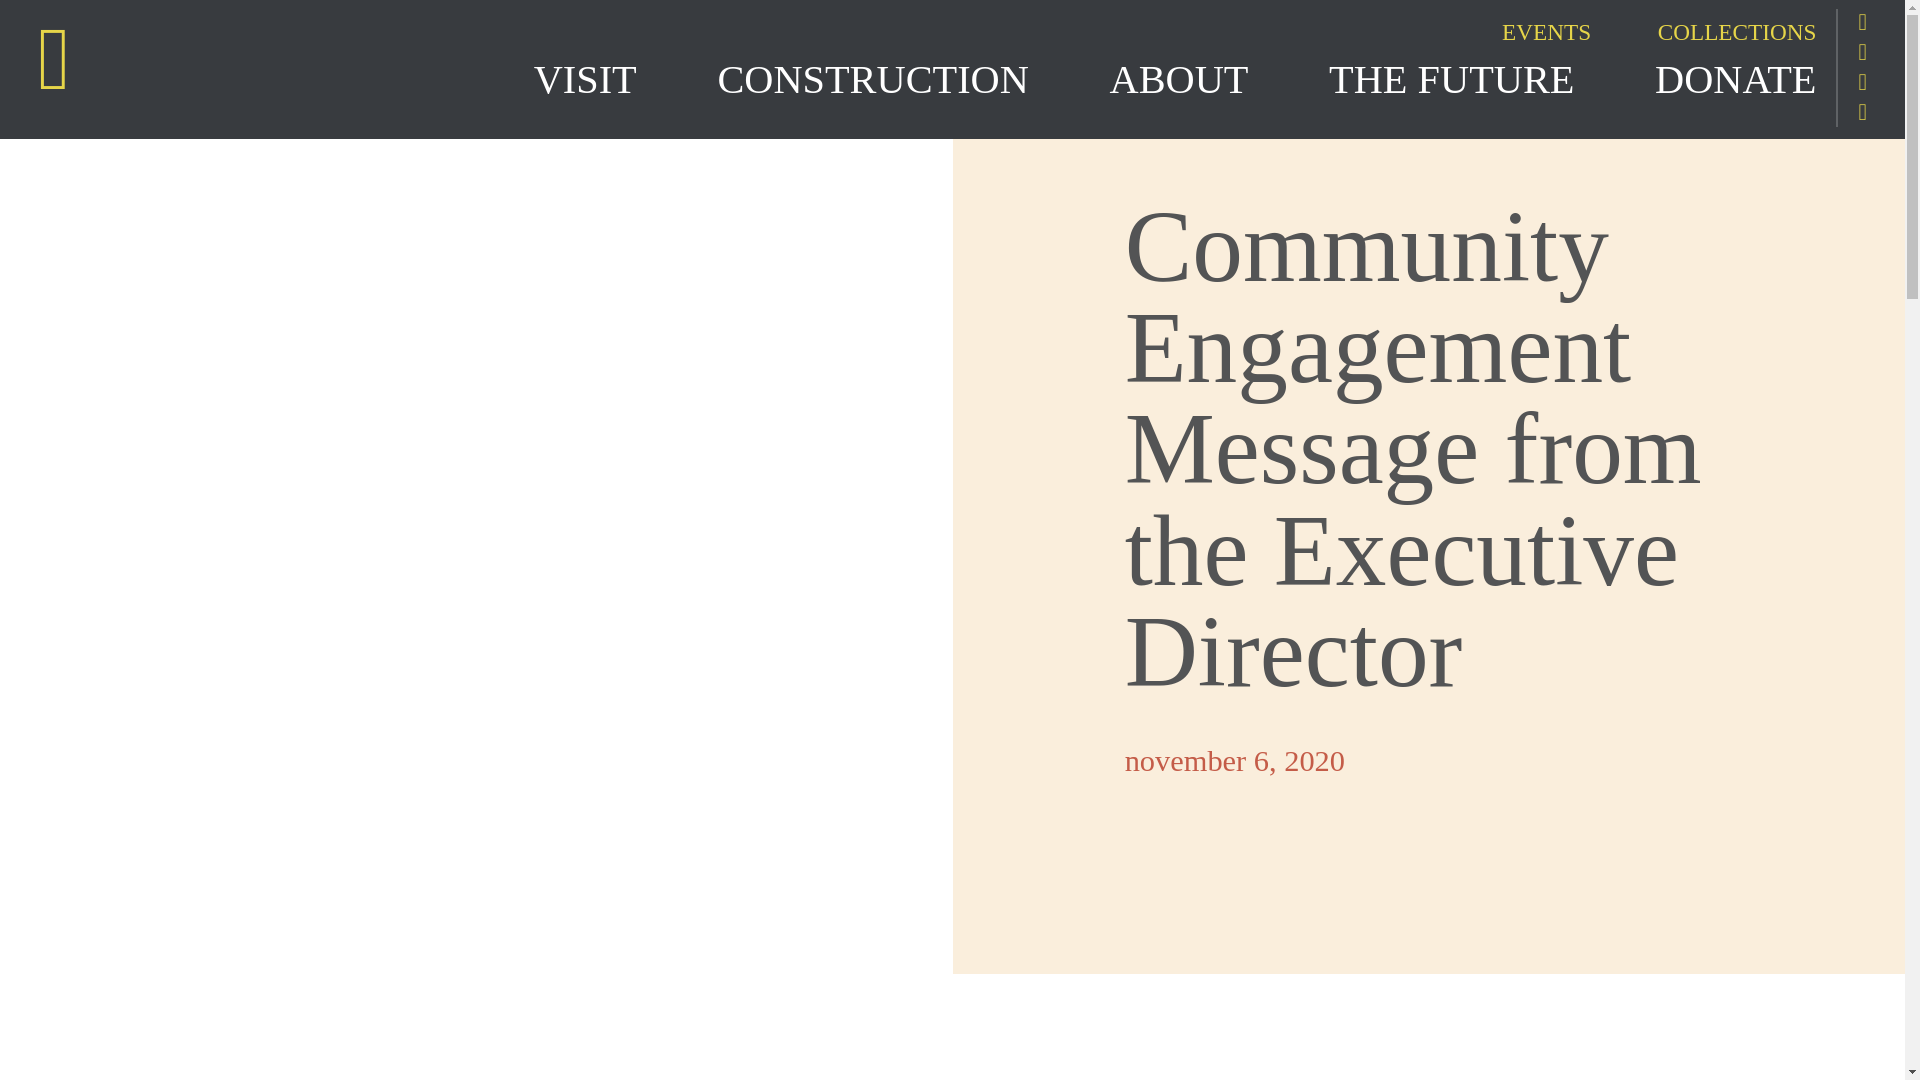 The image size is (1920, 1080). Describe the element at coordinates (1492, 80) in the screenshot. I see `THE FUTURE` at that location.